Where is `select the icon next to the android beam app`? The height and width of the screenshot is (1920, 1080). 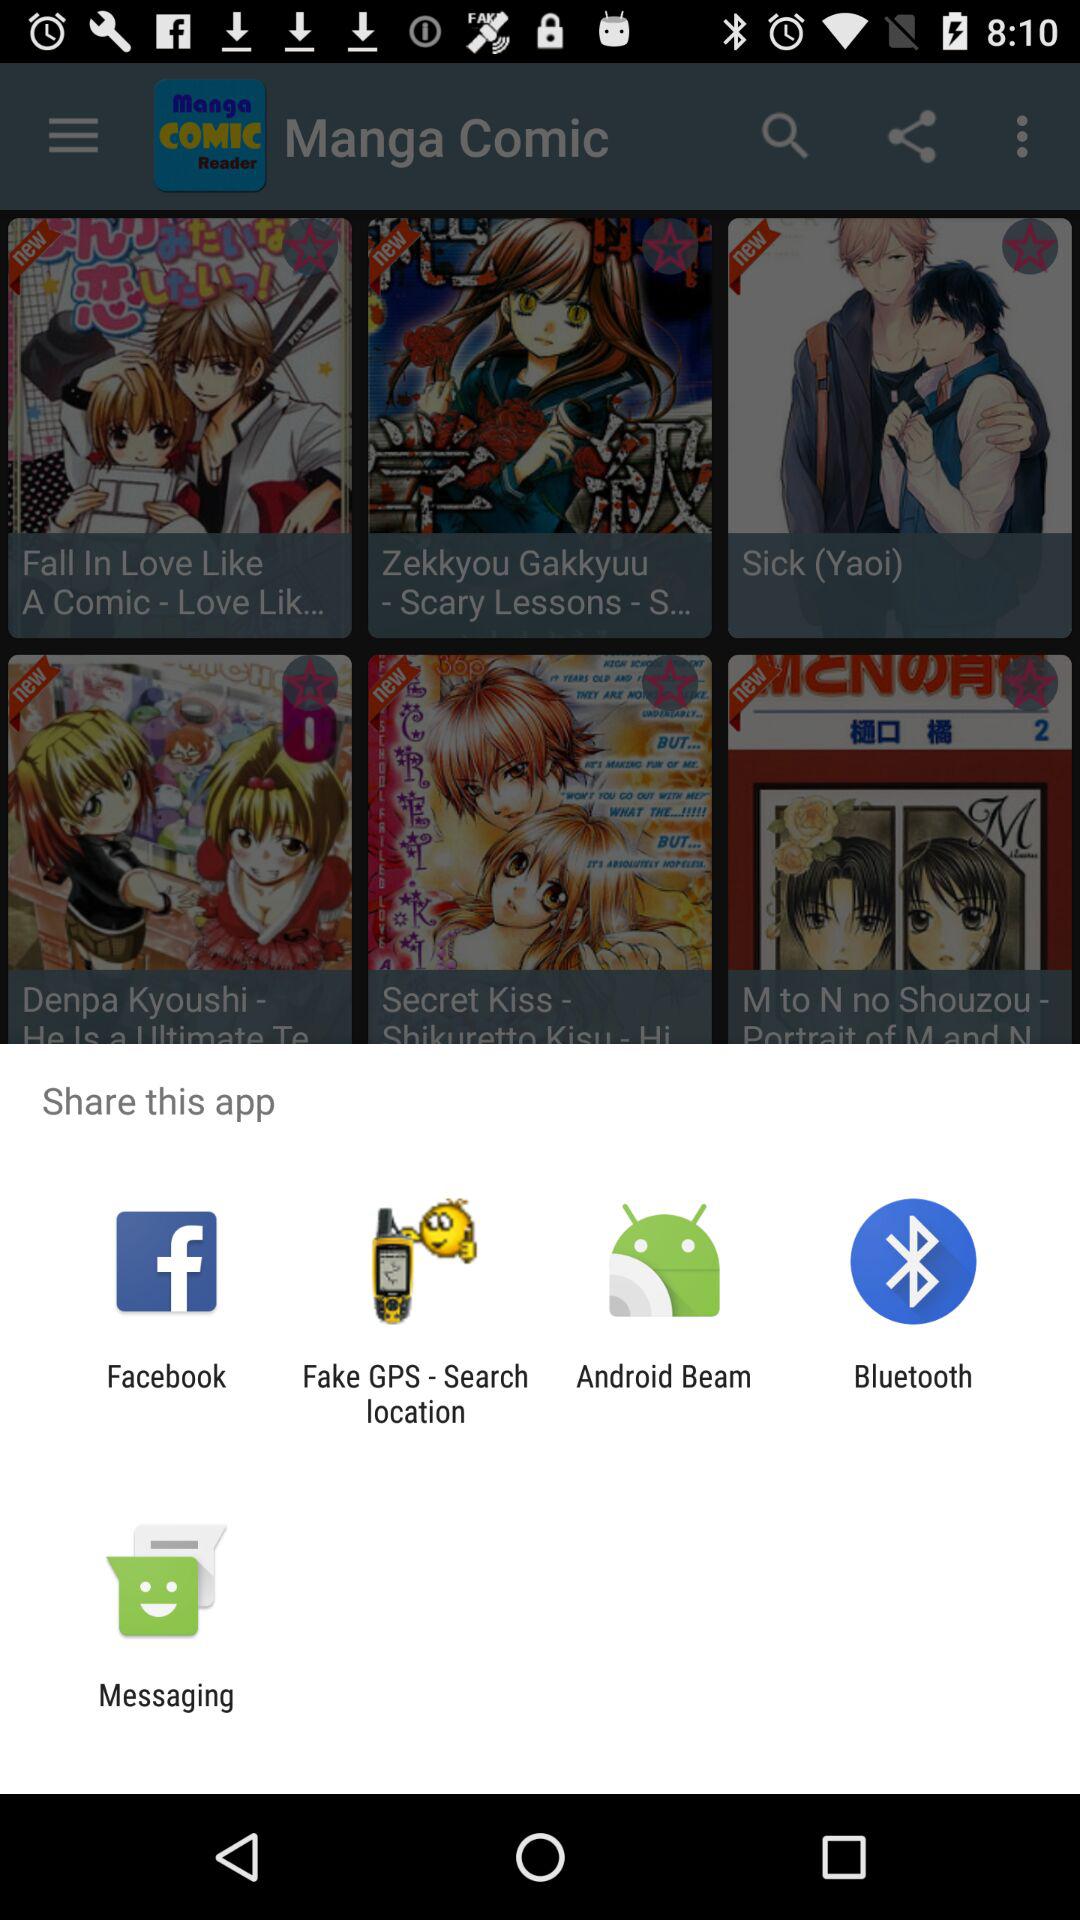
select the icon next to the android beam app is located at coordinates (912, 1393).